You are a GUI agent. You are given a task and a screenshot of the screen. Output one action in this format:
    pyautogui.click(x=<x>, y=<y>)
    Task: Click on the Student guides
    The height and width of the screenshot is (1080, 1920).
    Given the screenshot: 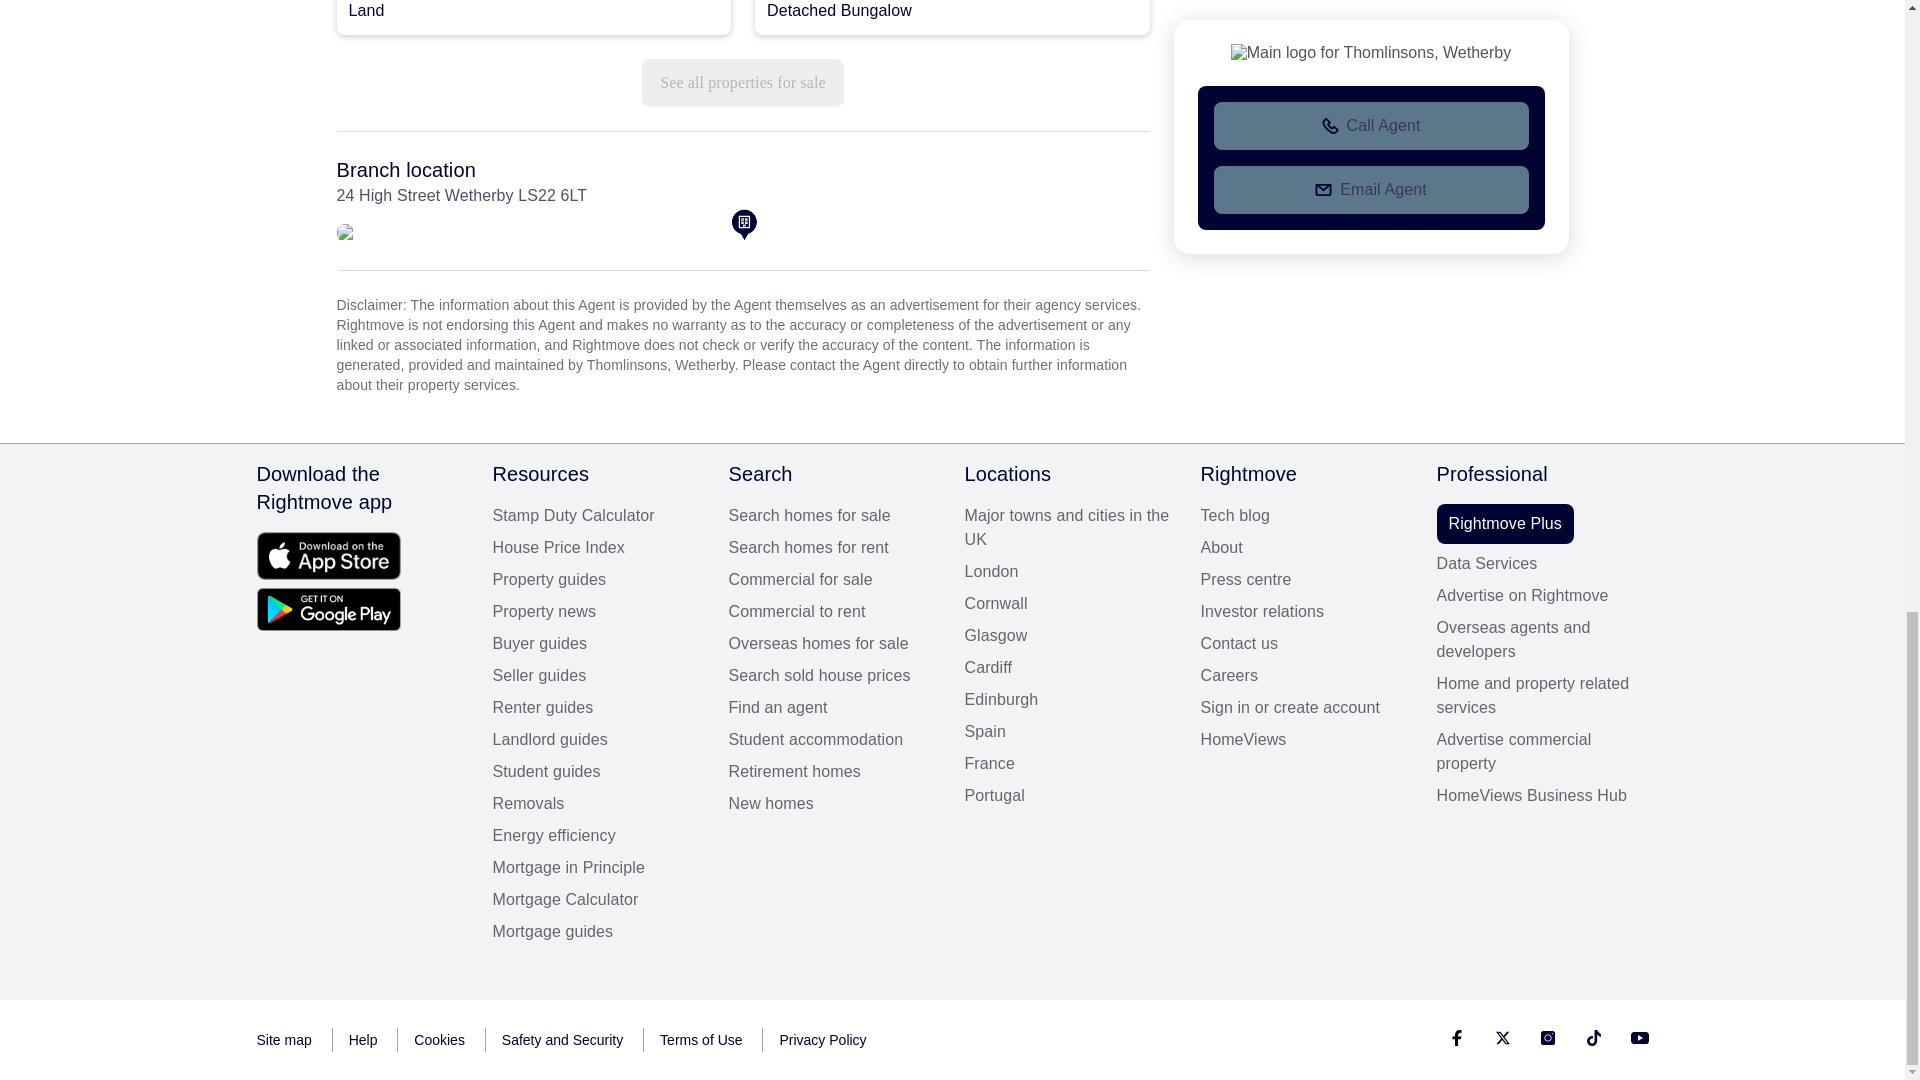 What is the action you would take?
    pyautogui.click(x=598, y=772)
    